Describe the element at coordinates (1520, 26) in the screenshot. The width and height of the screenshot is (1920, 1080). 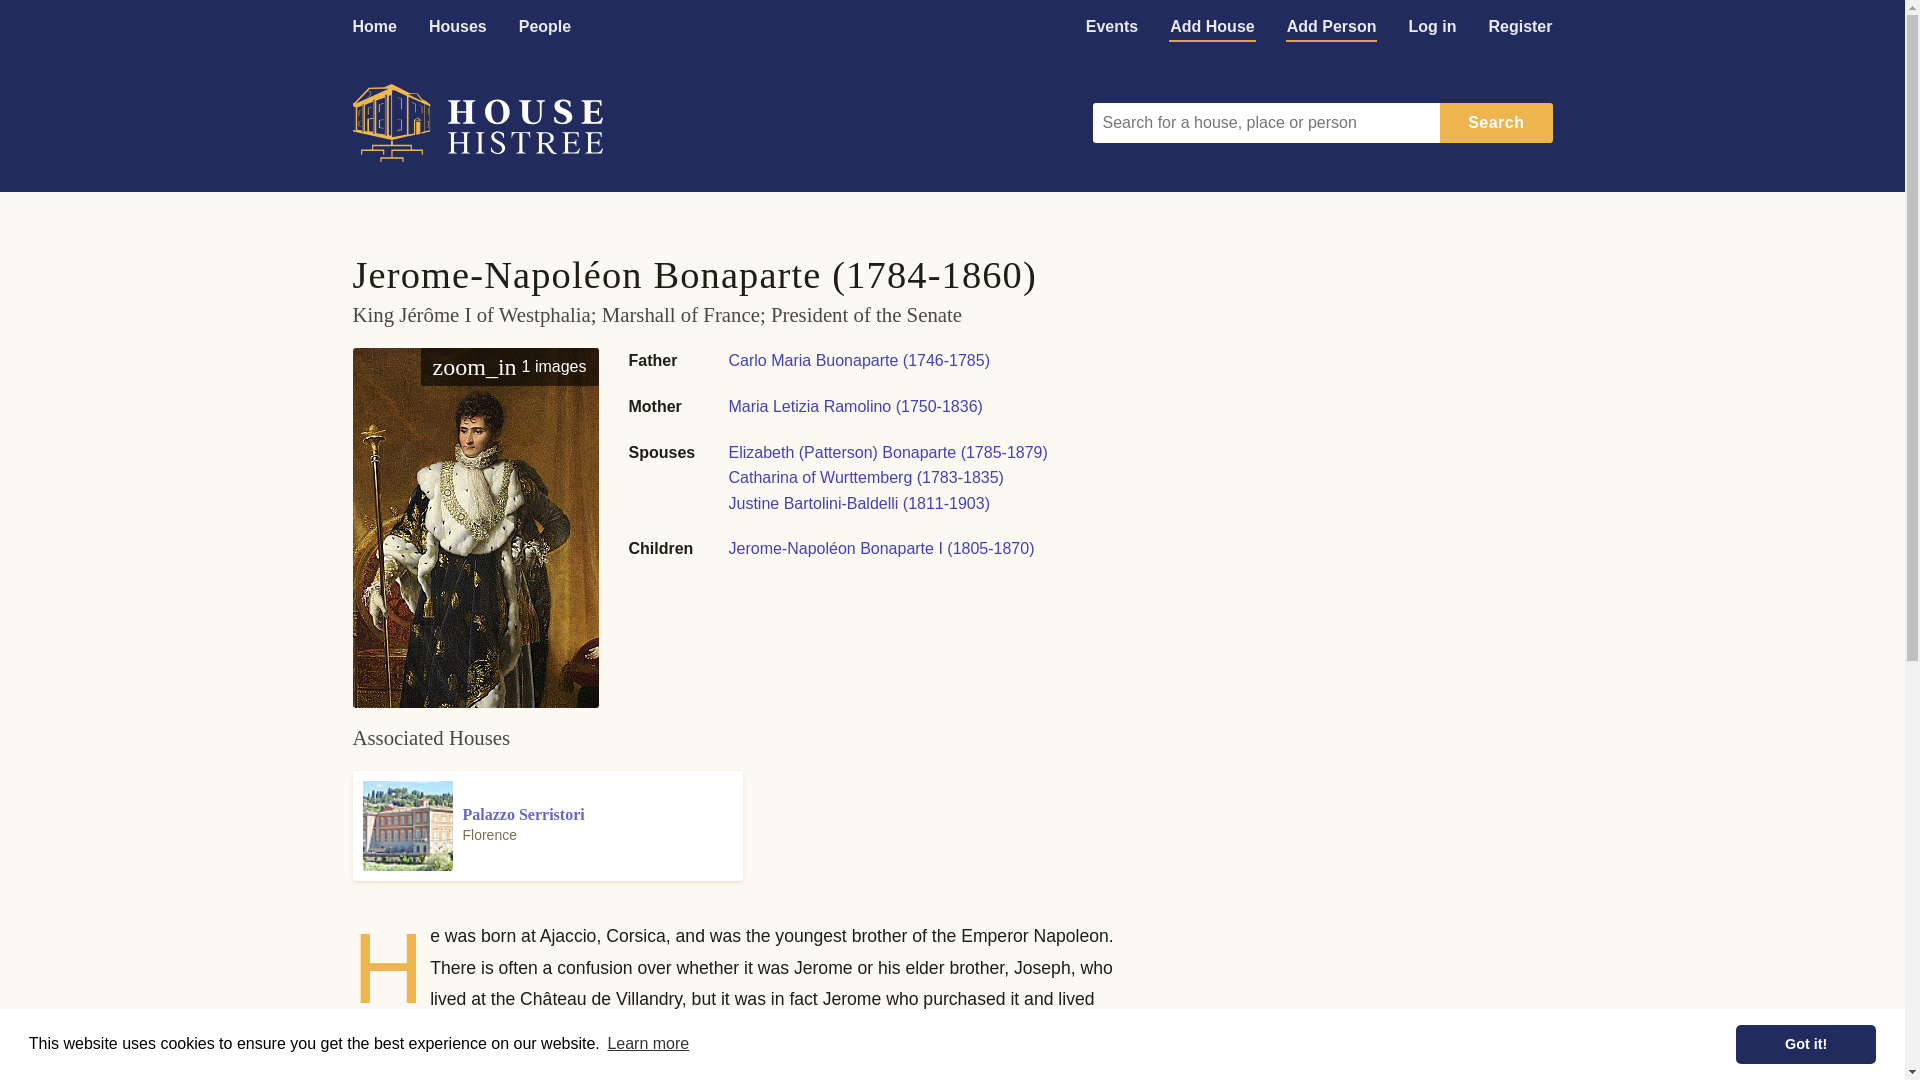
I see `Register` at that location.